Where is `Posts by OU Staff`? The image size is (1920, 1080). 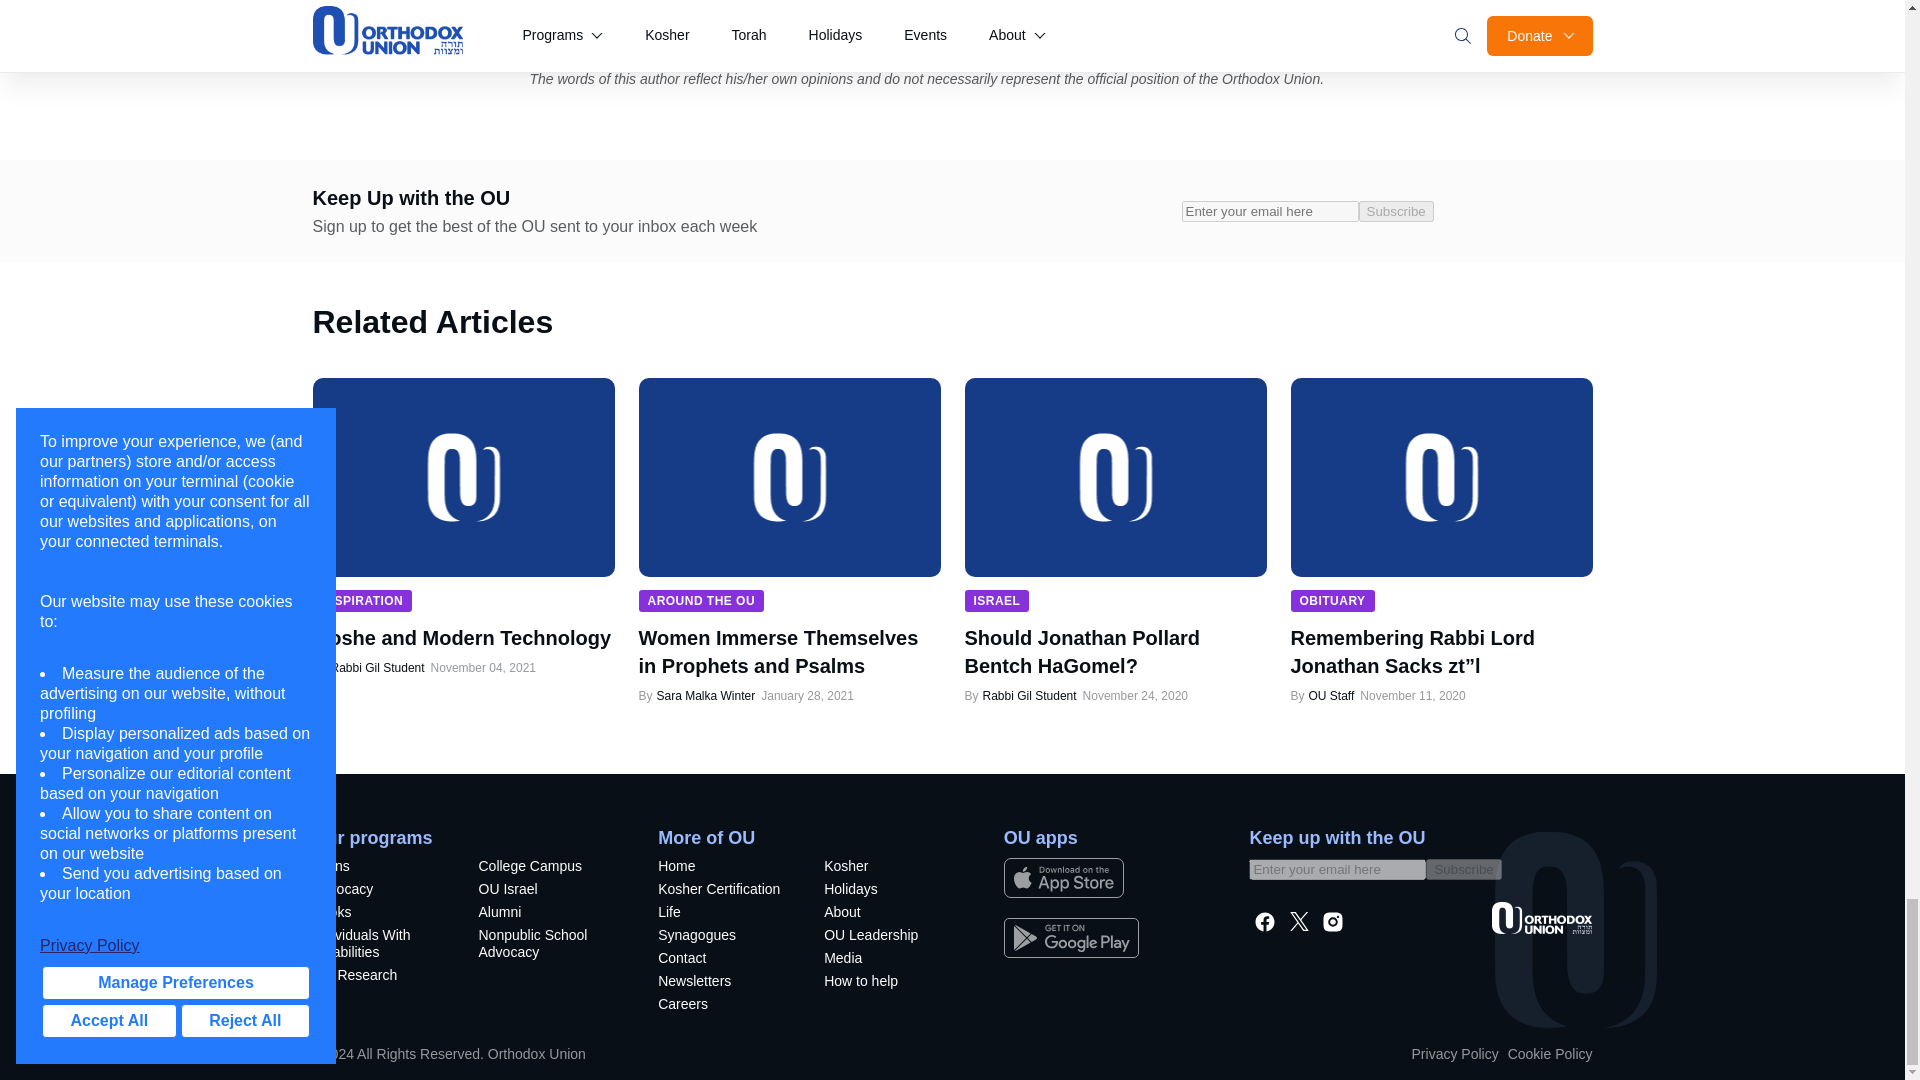 Posts by OU Staff is located at coordinates (1331, 696).